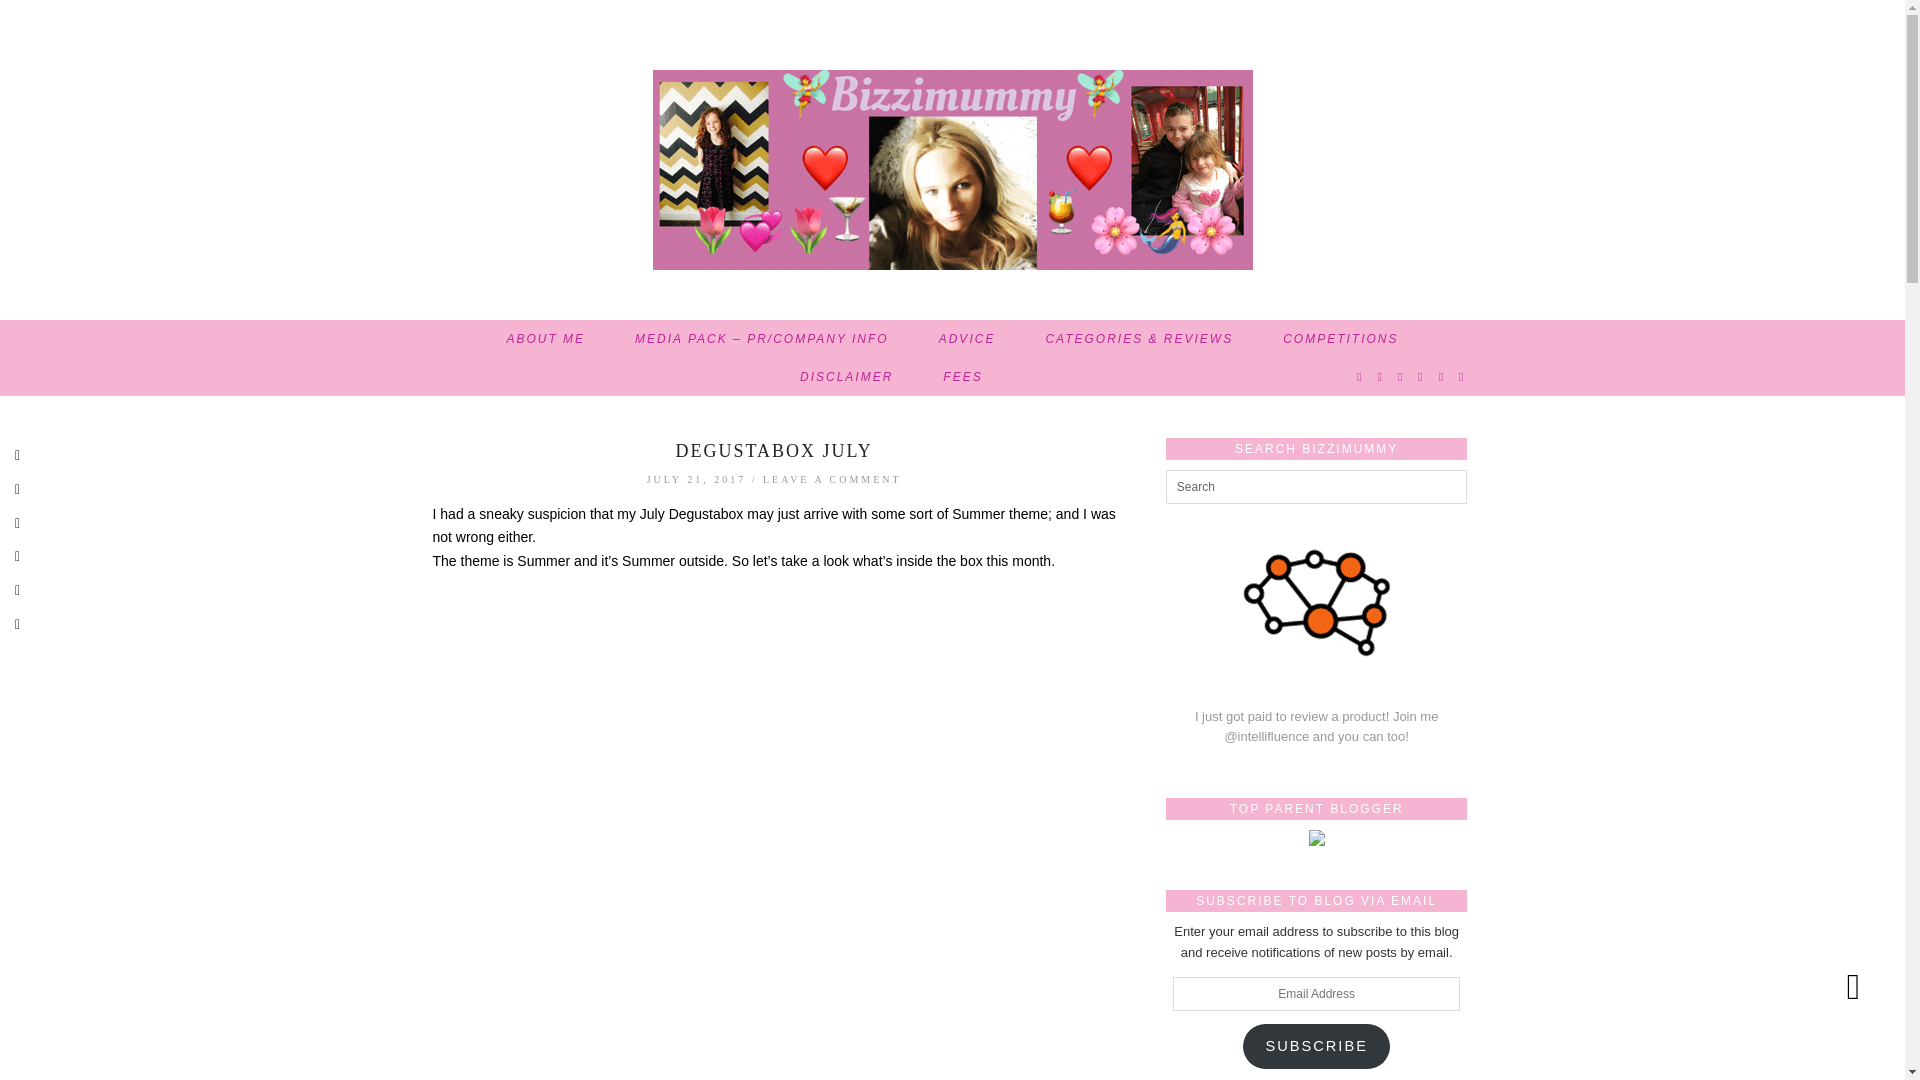  Describe the element at coordinates (1340, 338) in the screenshot. I see `COMPETITIONS` at that location.